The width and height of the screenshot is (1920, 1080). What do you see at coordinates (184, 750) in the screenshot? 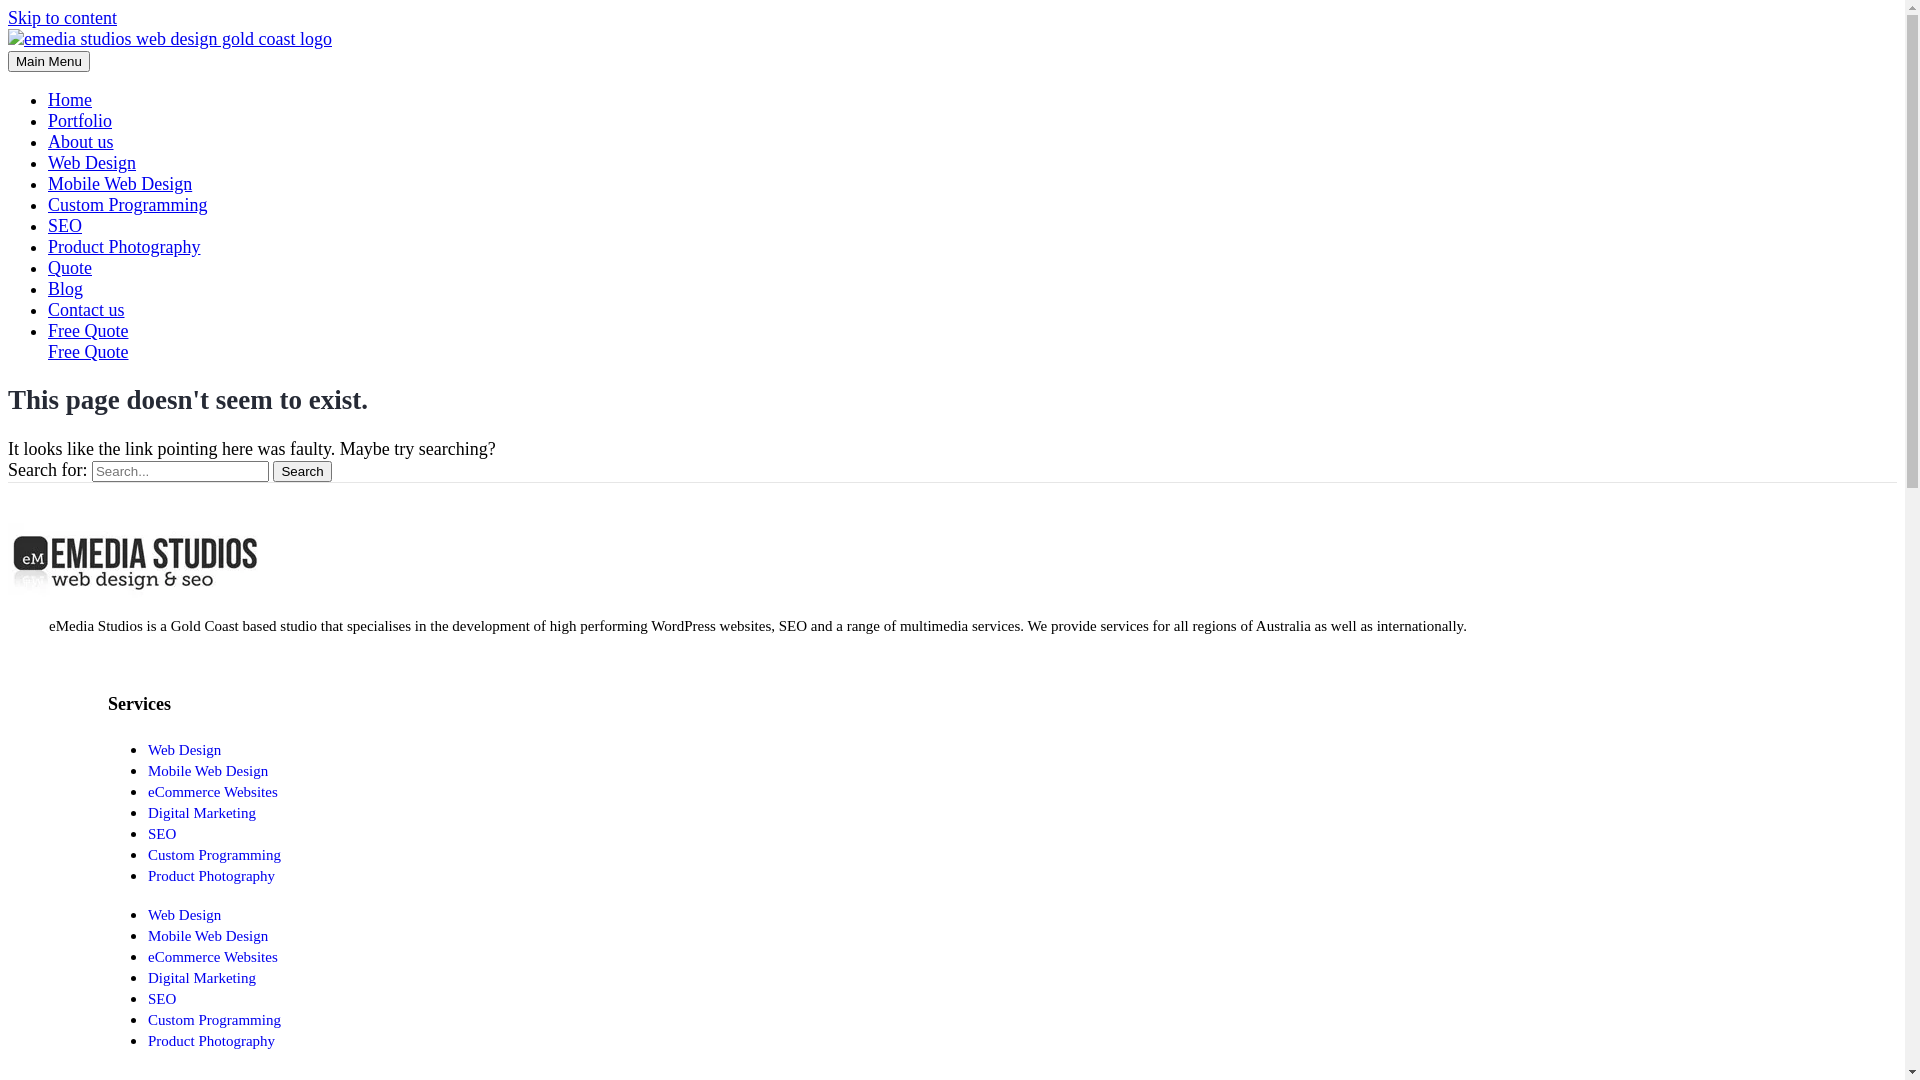
I see `Web Design` at bounding box center [184, 750].